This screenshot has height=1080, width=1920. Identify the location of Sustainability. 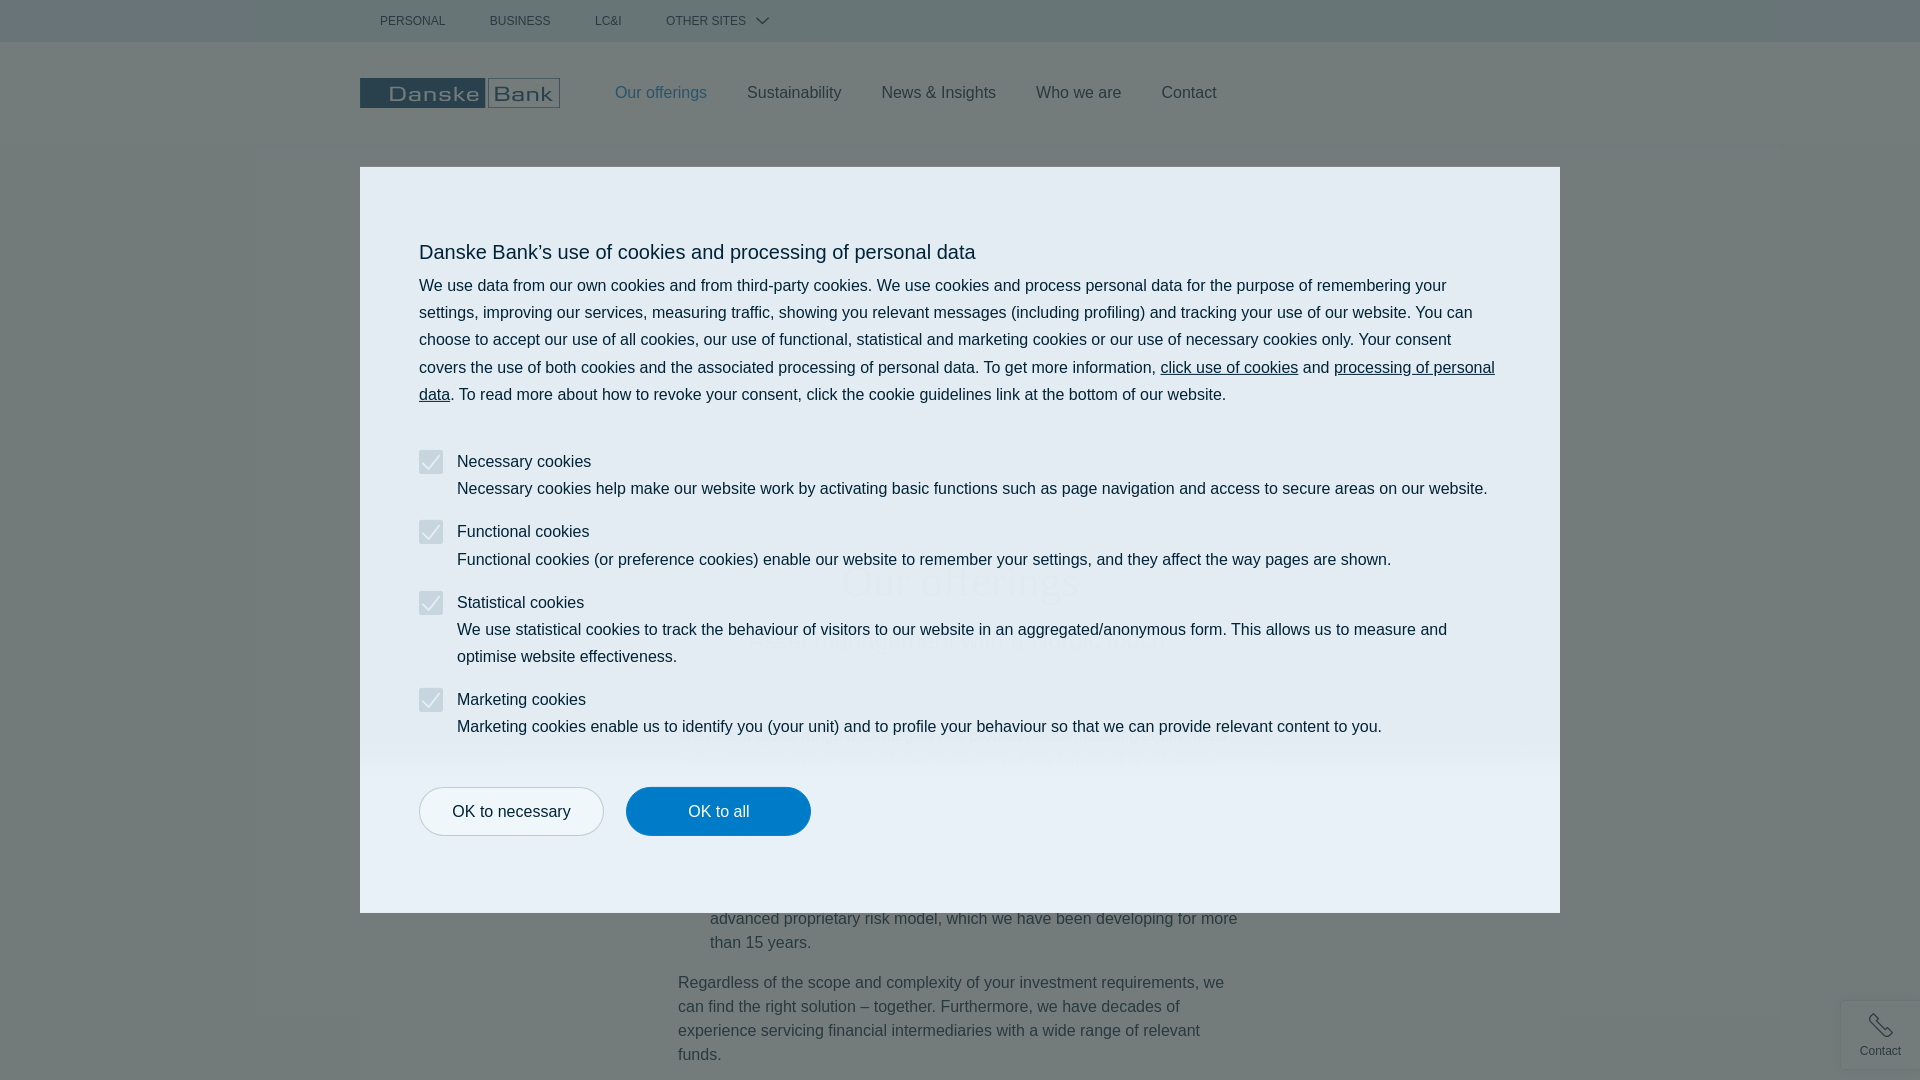
(794, 88).